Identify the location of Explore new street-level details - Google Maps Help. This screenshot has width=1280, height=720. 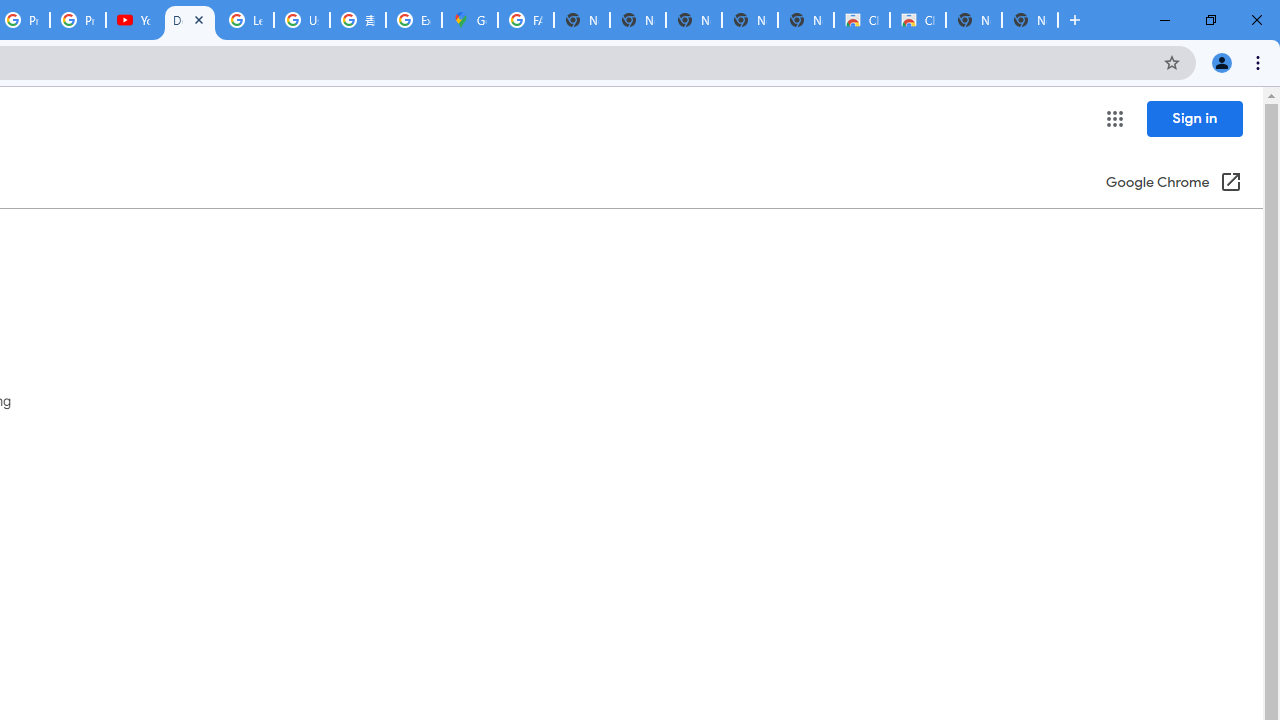
(414, 20).